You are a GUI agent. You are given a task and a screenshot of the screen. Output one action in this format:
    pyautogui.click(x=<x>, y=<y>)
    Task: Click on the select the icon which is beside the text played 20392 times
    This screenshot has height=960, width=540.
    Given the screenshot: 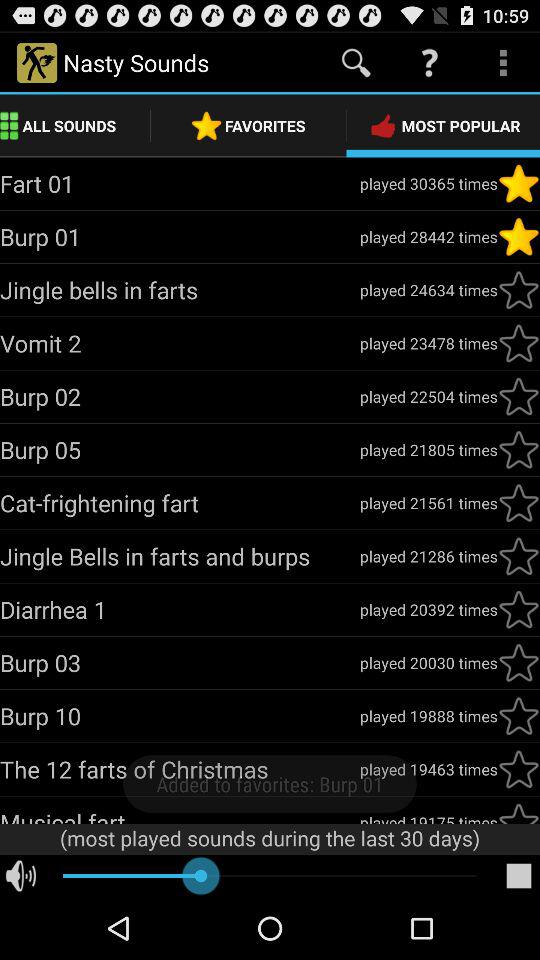 What is the action you would take?
    pyautogui.click(x=518, y=610)
    